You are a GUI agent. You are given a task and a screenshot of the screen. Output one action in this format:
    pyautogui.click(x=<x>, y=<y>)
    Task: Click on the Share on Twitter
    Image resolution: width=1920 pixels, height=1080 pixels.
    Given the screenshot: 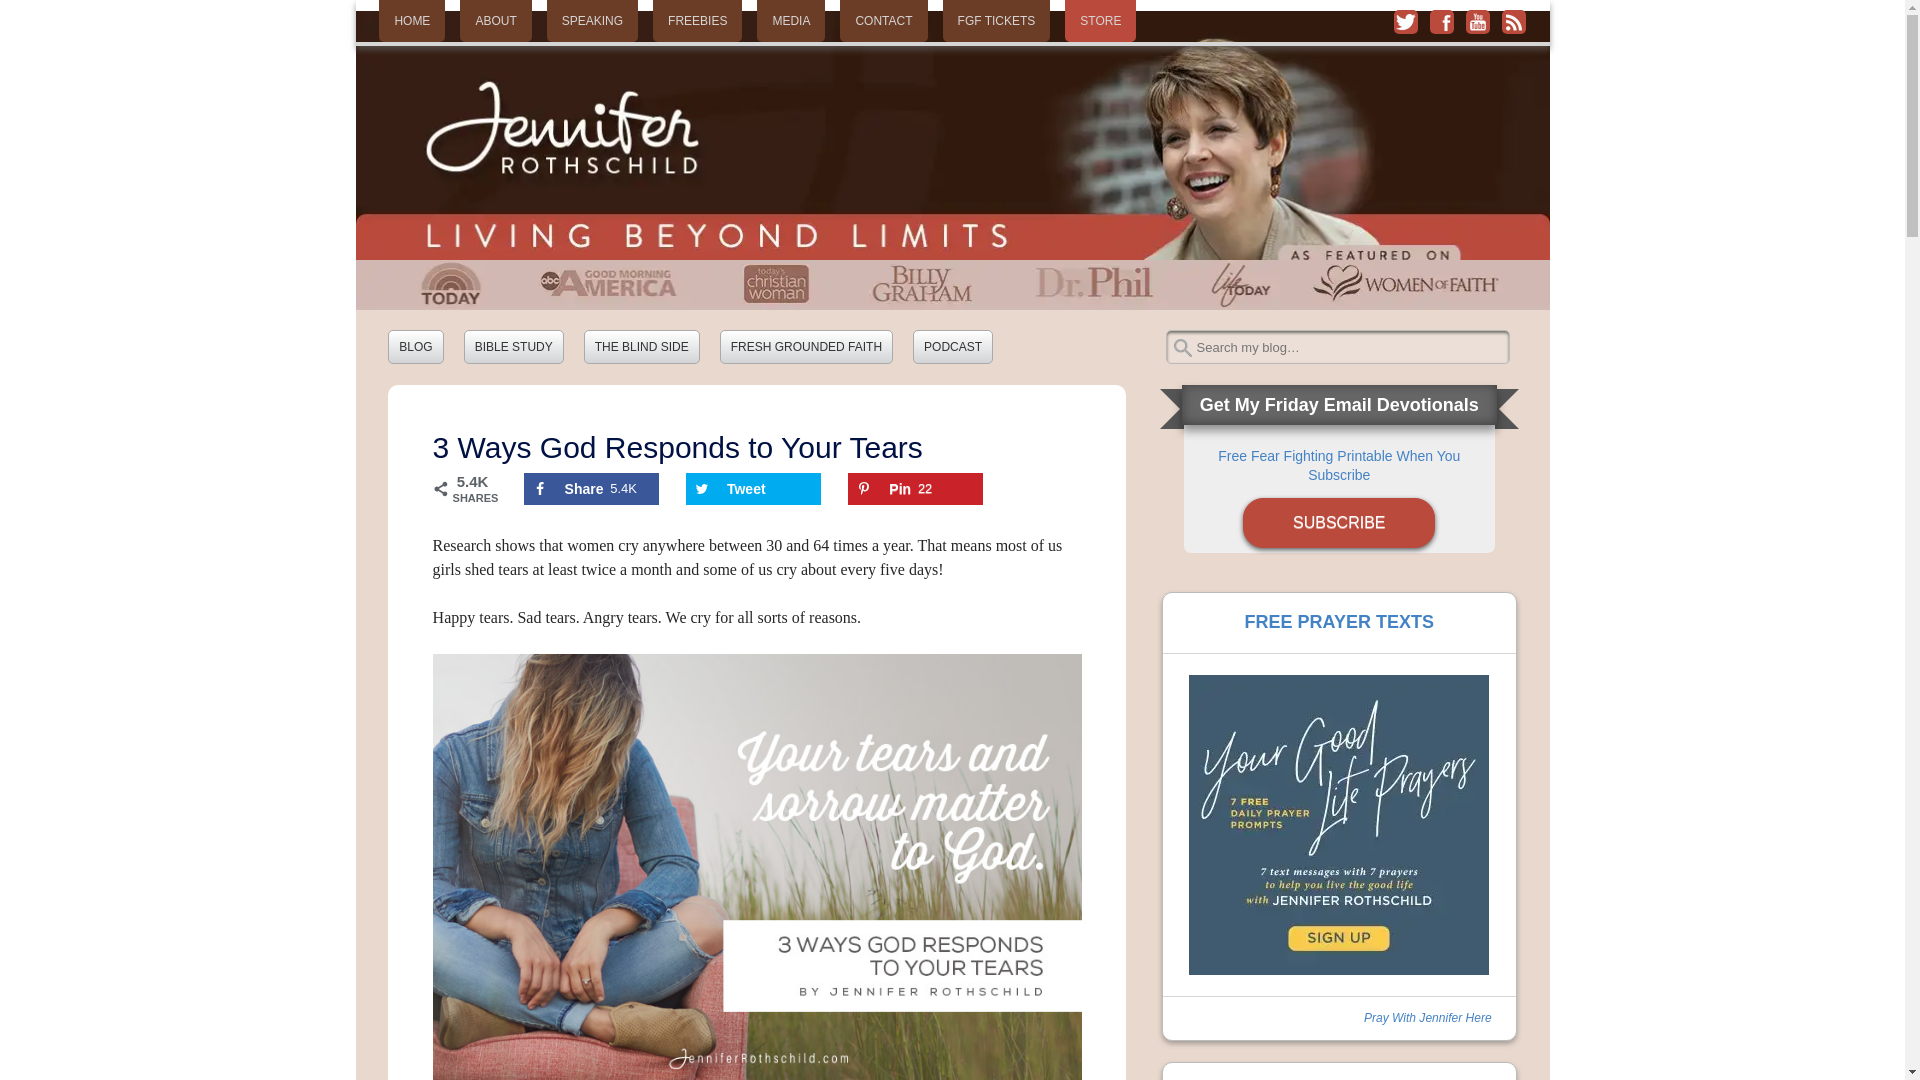 What is the action you would take?
    pyautogui.click(x=753, y=489)
    